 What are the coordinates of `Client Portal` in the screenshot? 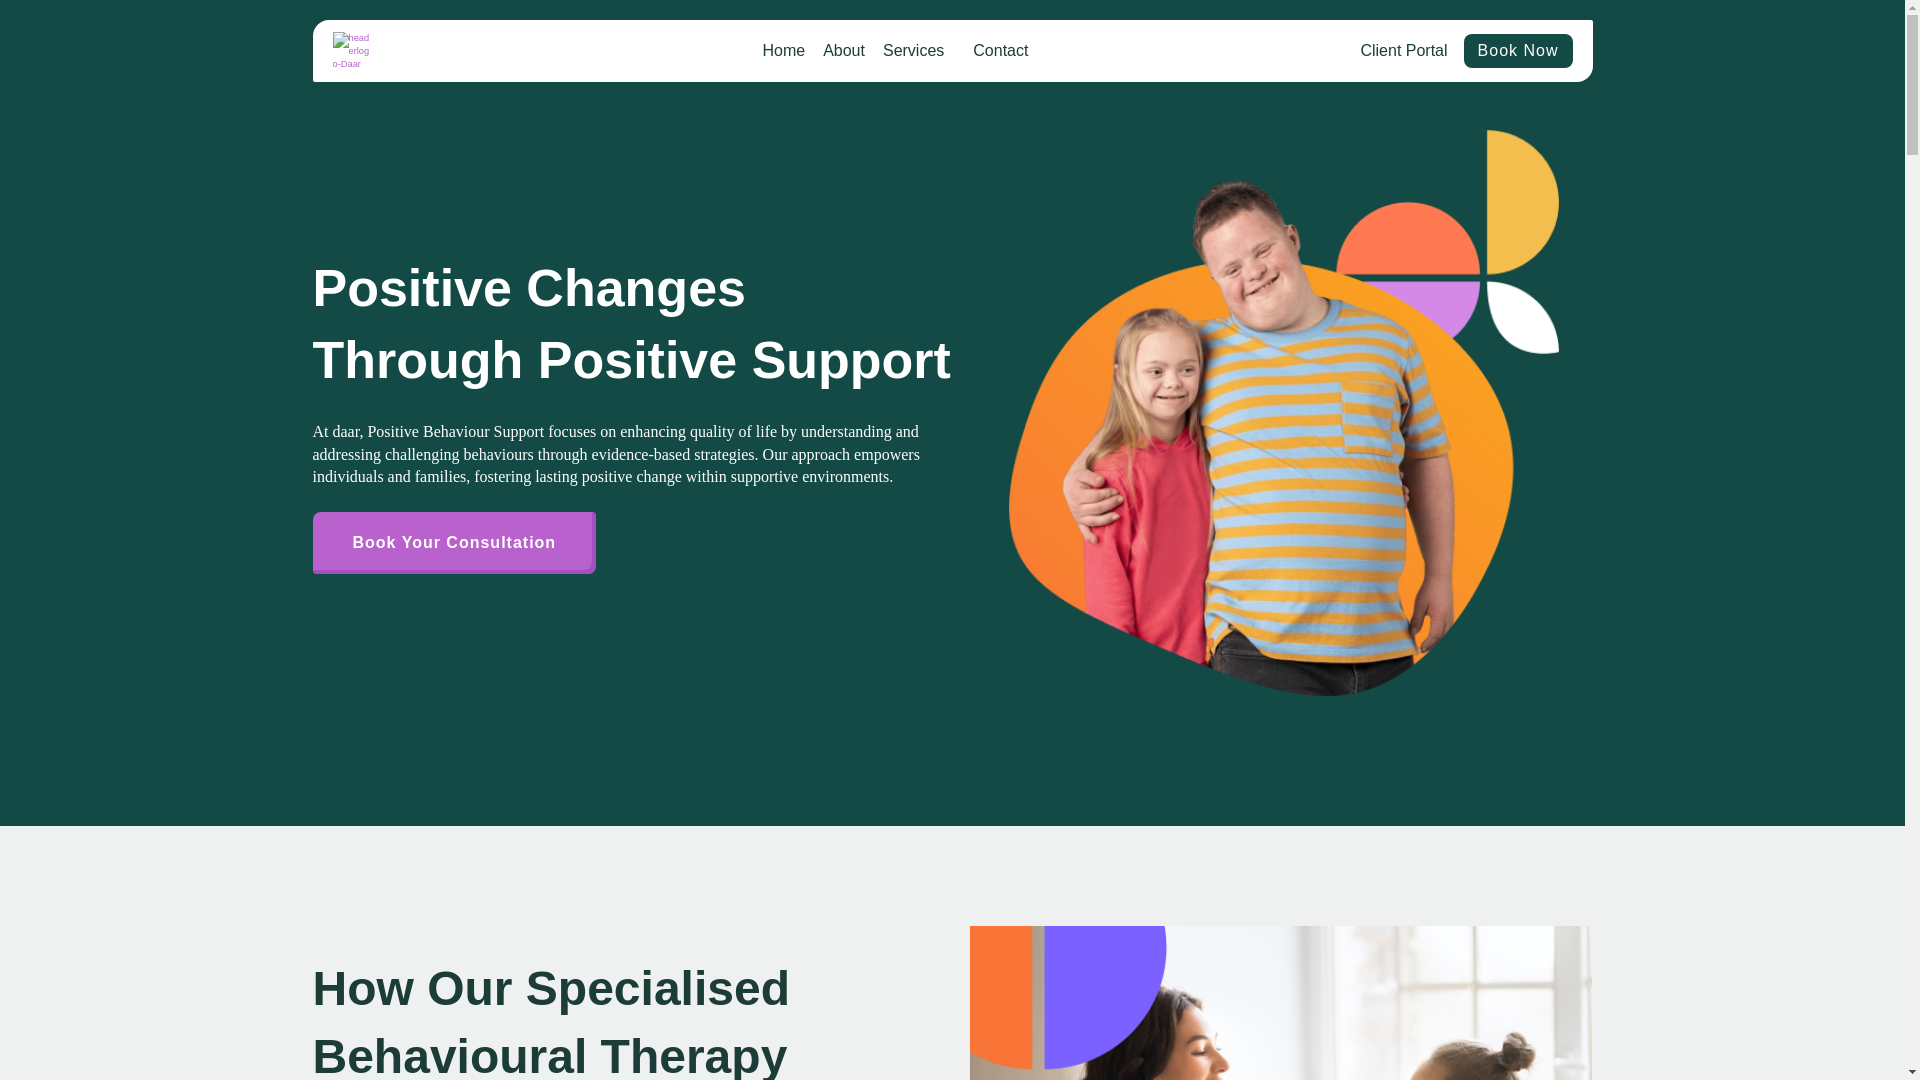 It's located at (1403, 50).